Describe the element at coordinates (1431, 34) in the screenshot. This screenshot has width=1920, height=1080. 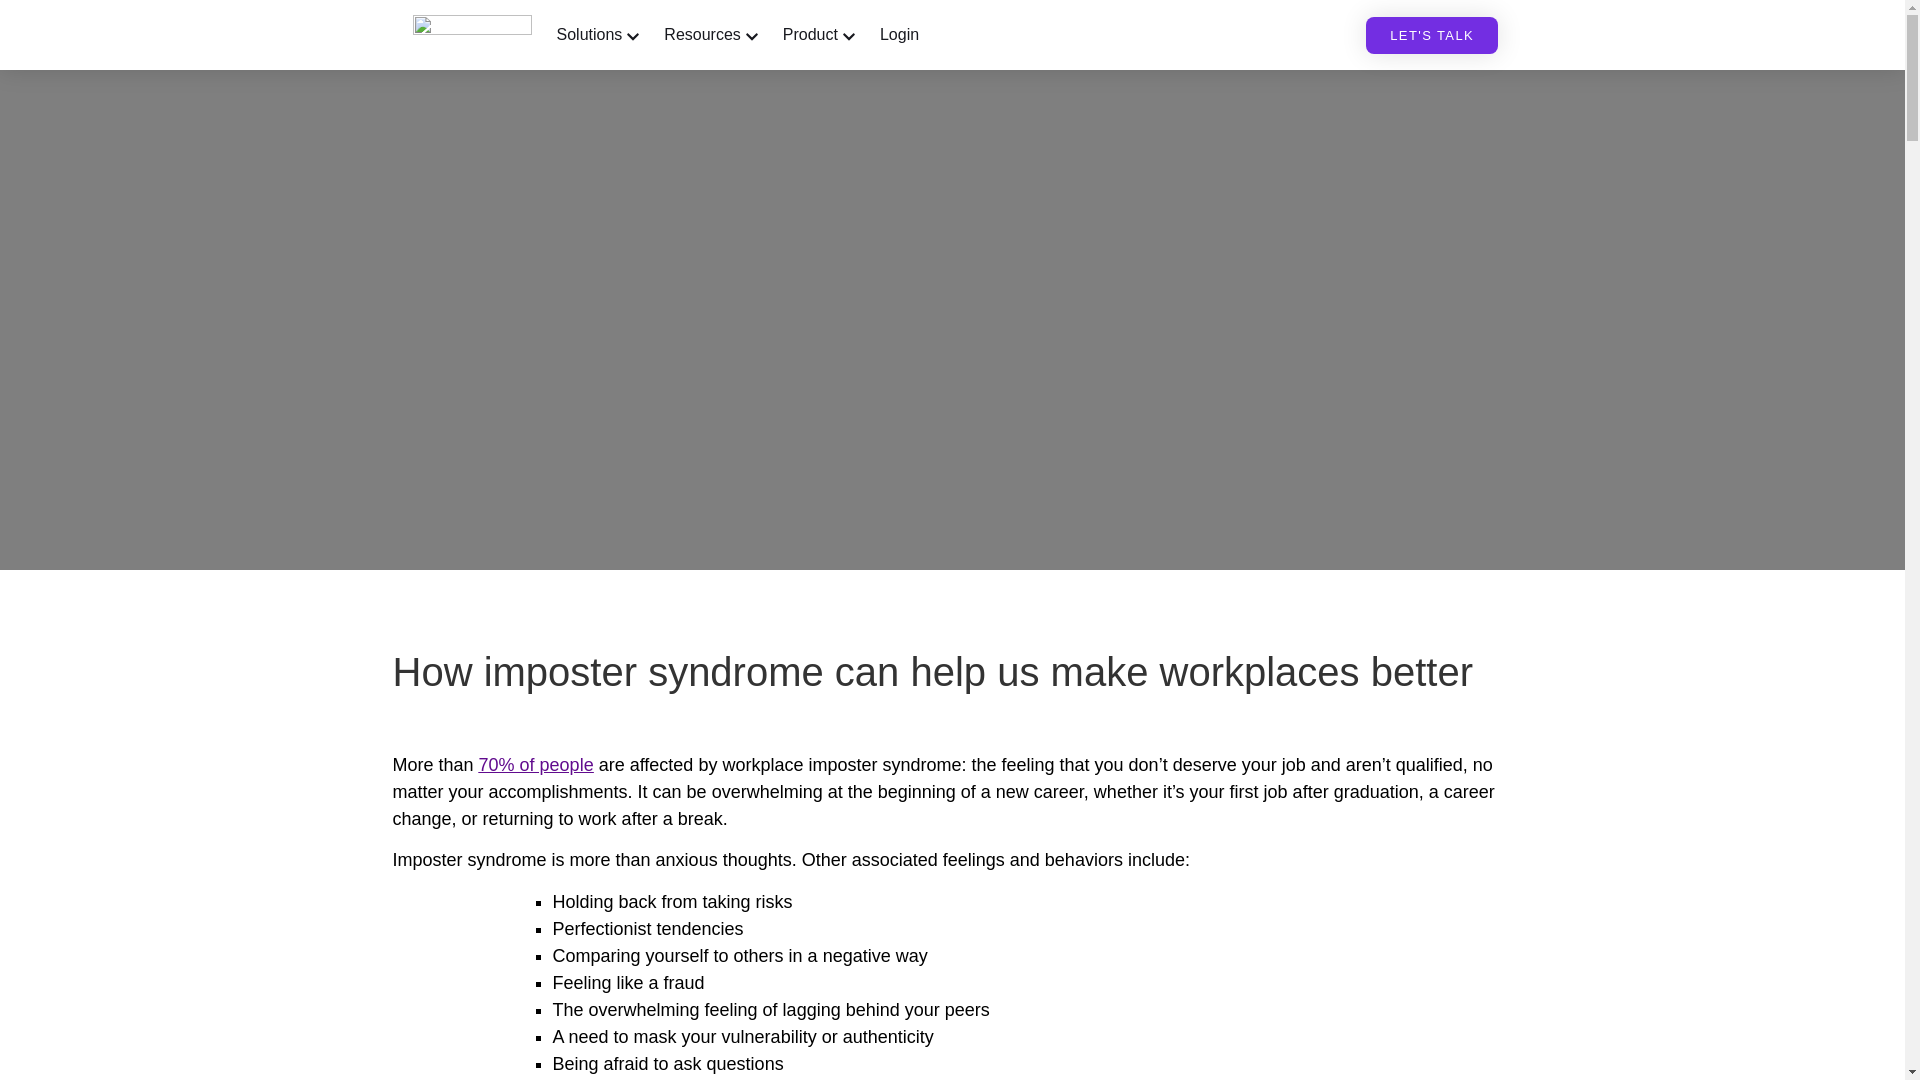
I see `LET'S TALK` at that location.